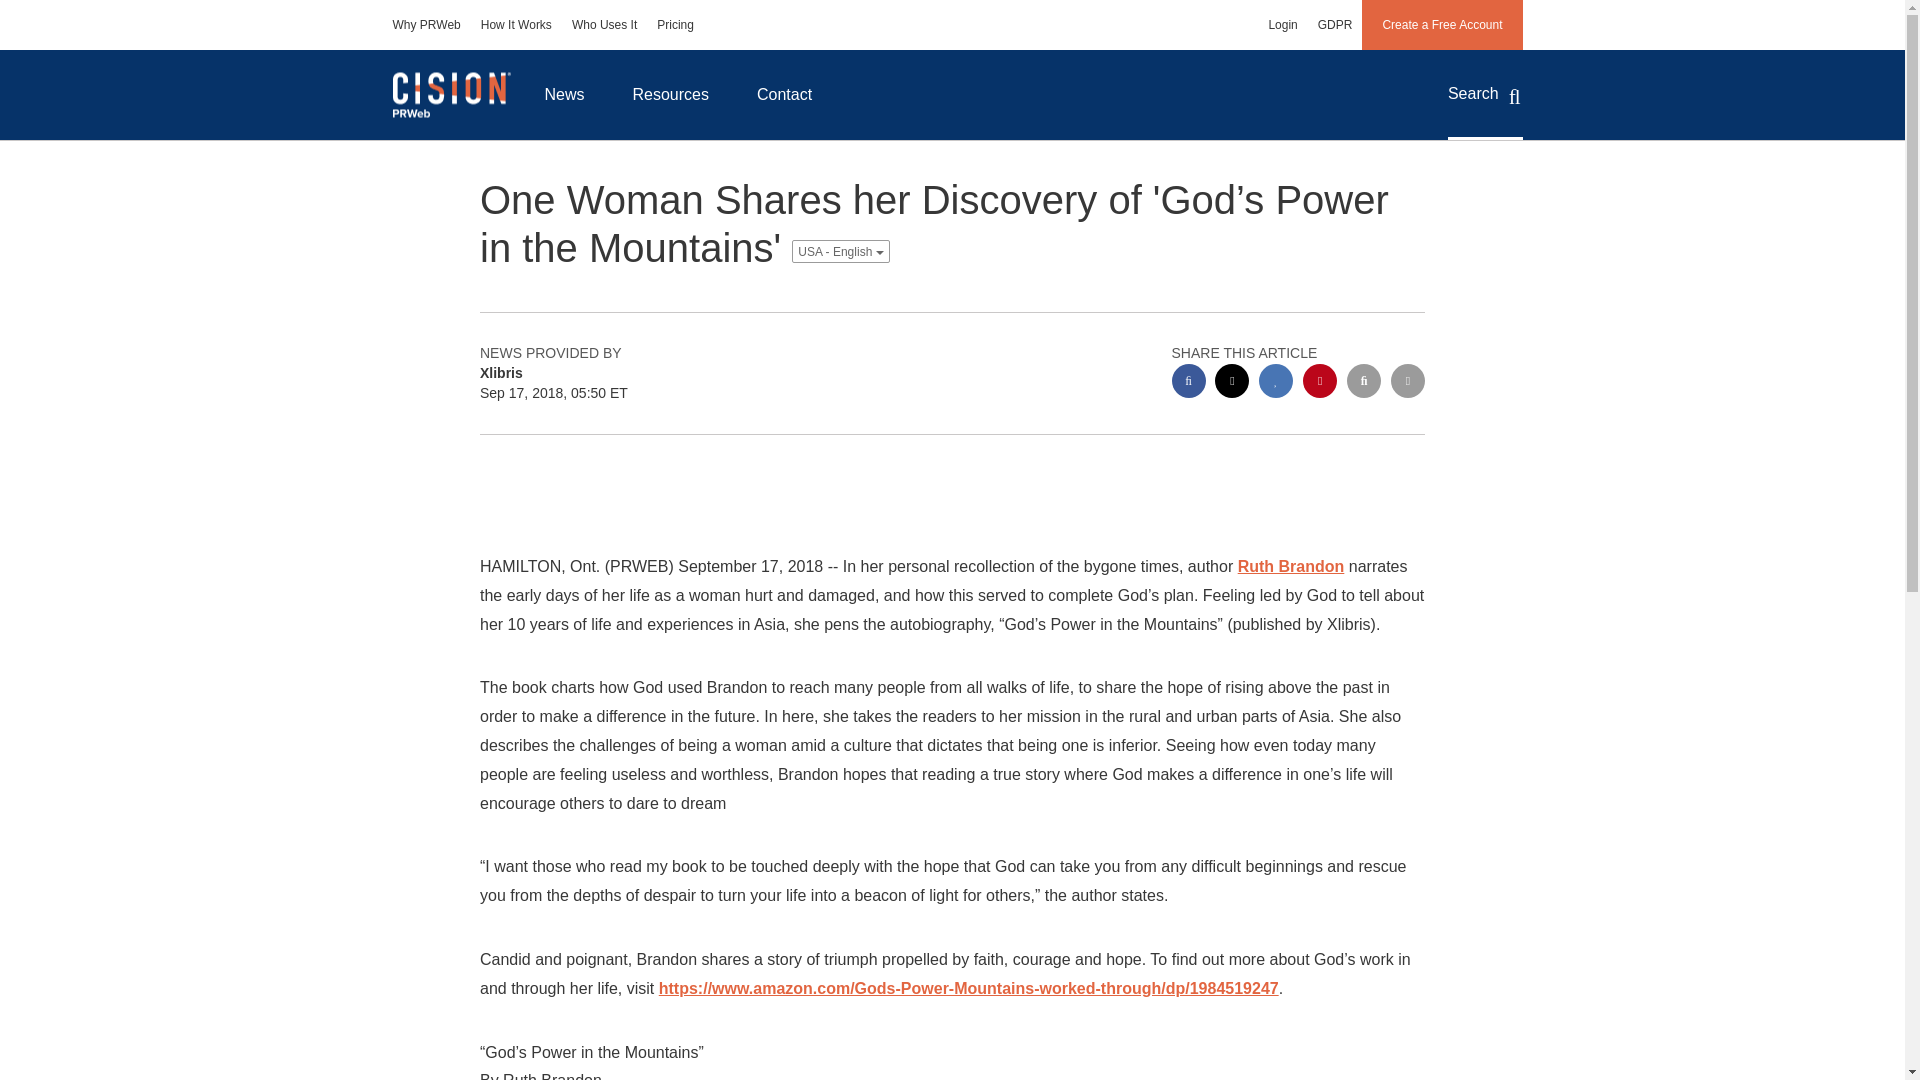  Describe the element at coordinates (604, 24) in the screenshot. I see `Who Uses It` at that location.